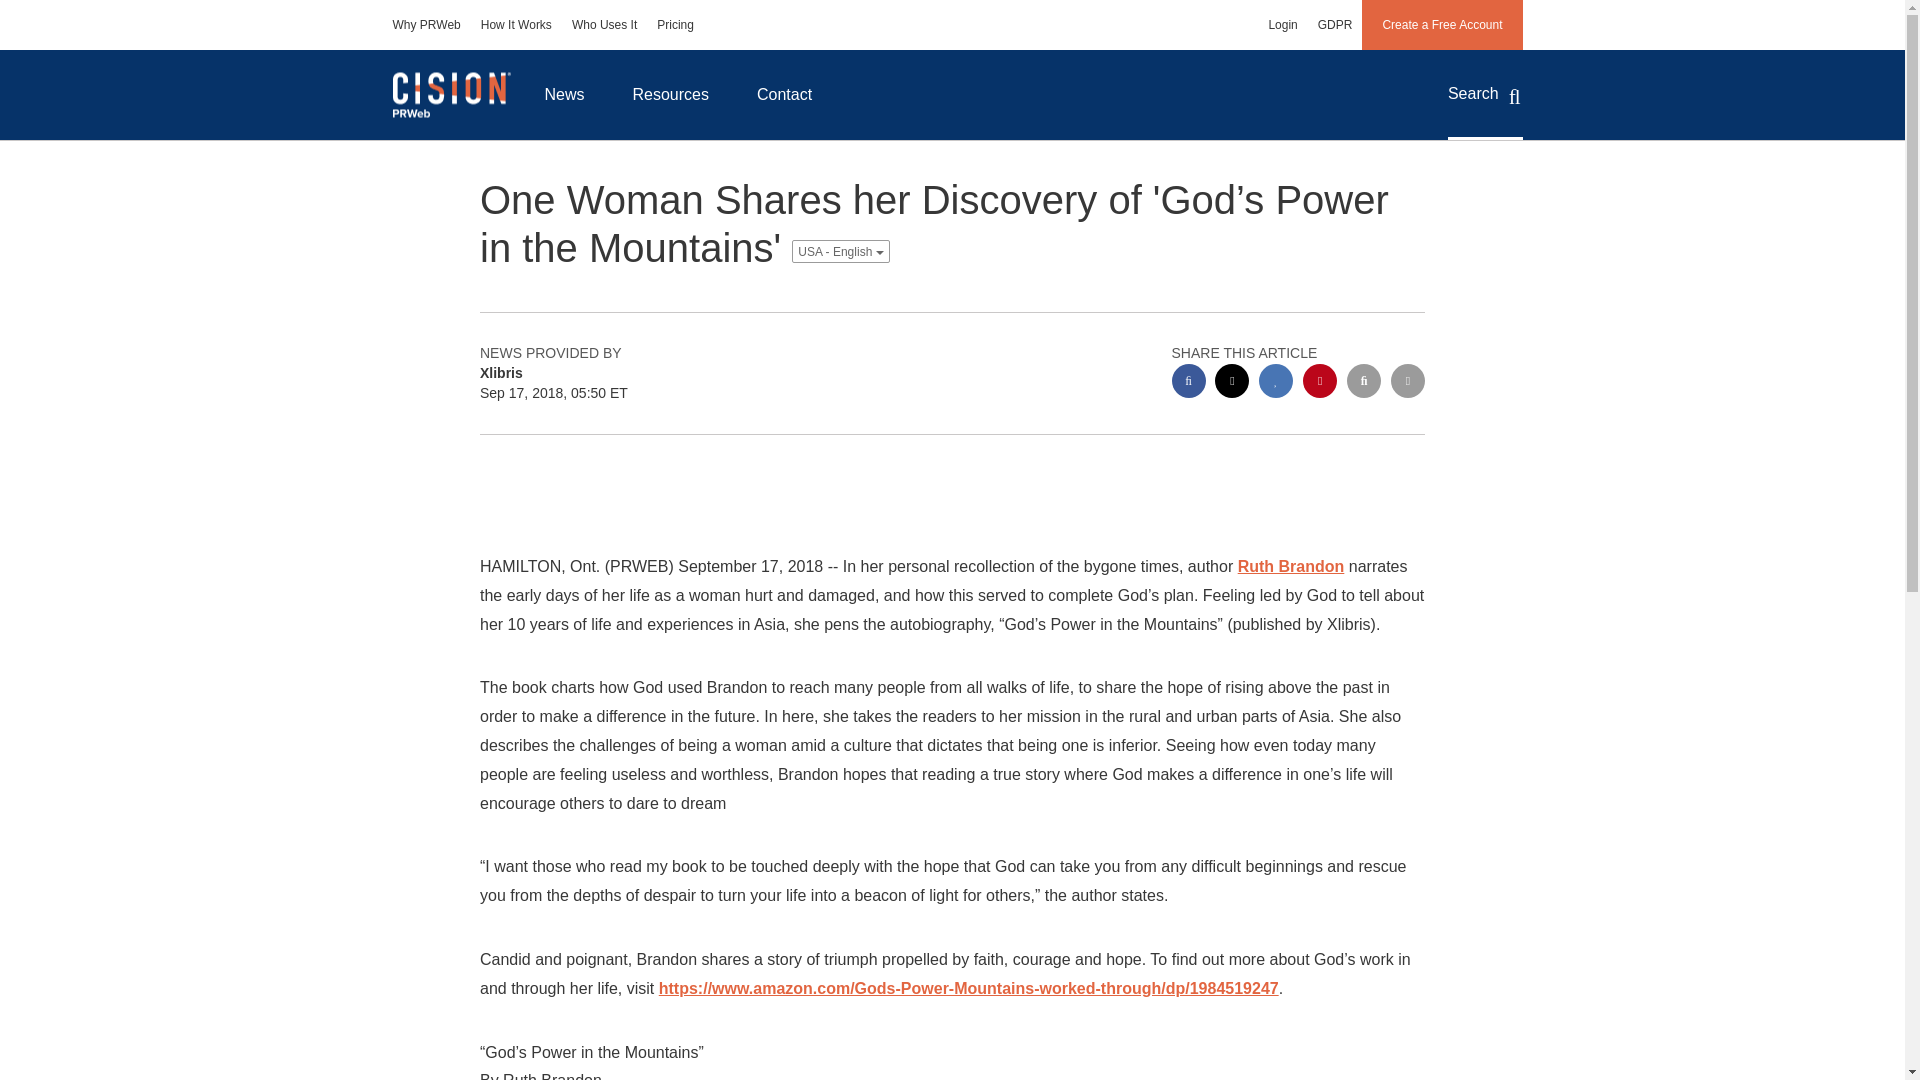  Describe the element at coordinates (604, 24) in the screenshot. I see `Who Uses It` at that location.